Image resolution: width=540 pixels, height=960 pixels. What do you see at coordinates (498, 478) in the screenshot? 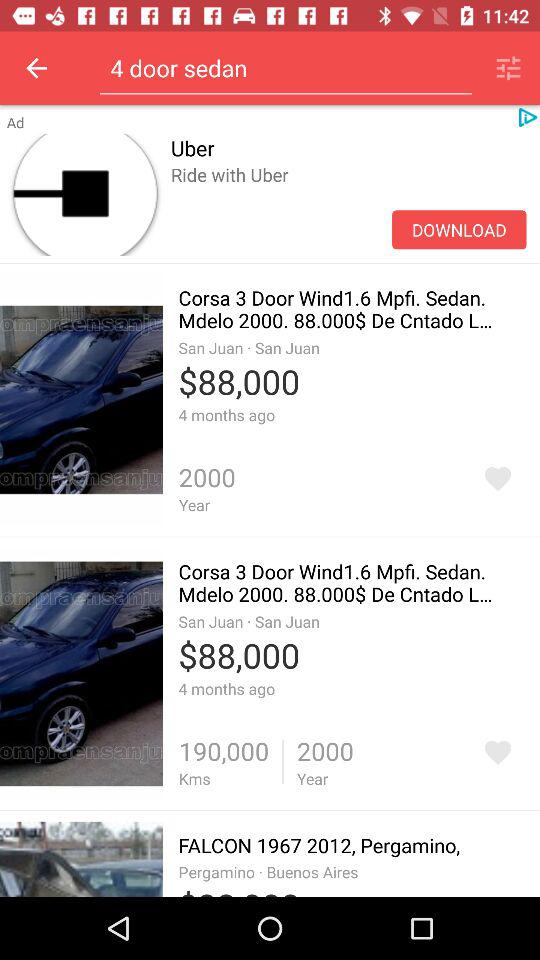
I see `favorite item` at bounding box center [498, 478].